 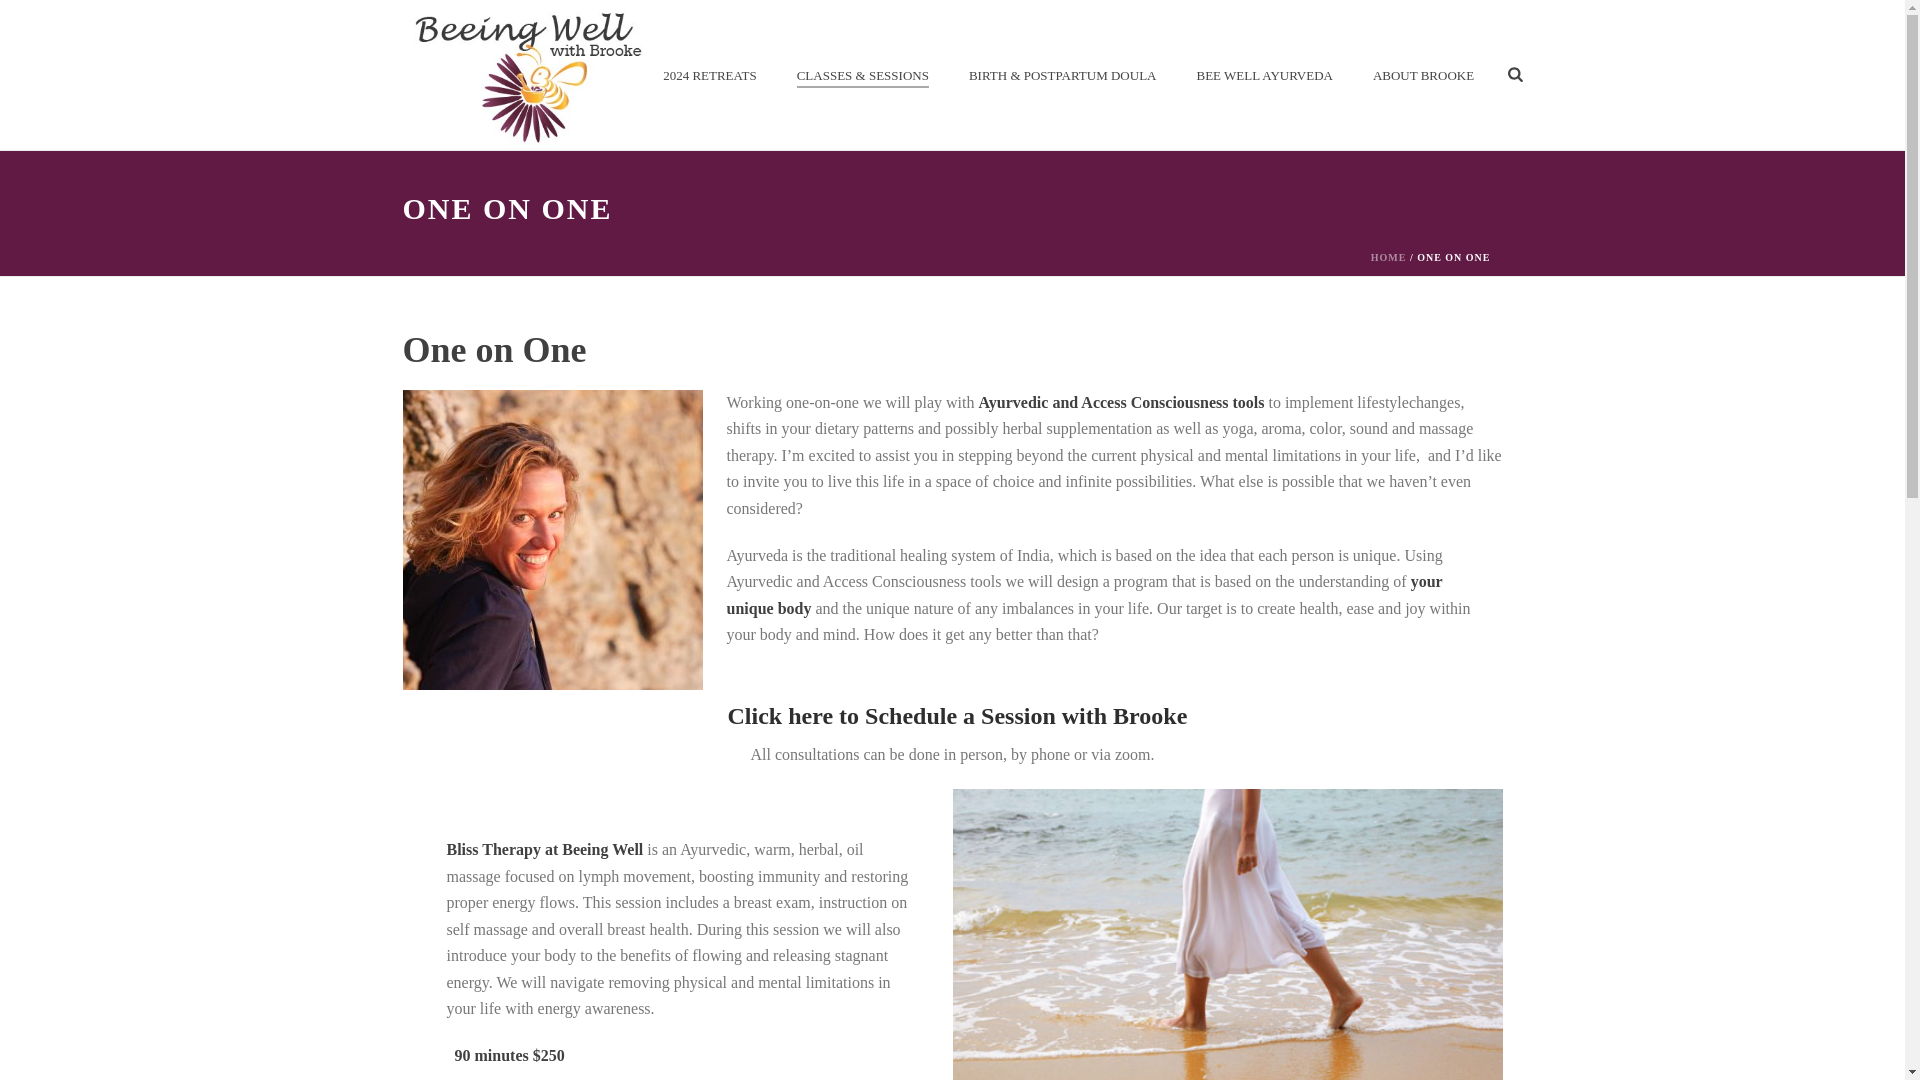 I want to click on Click here to Schedule a Session with Brooke, so click(x=958, y=716).